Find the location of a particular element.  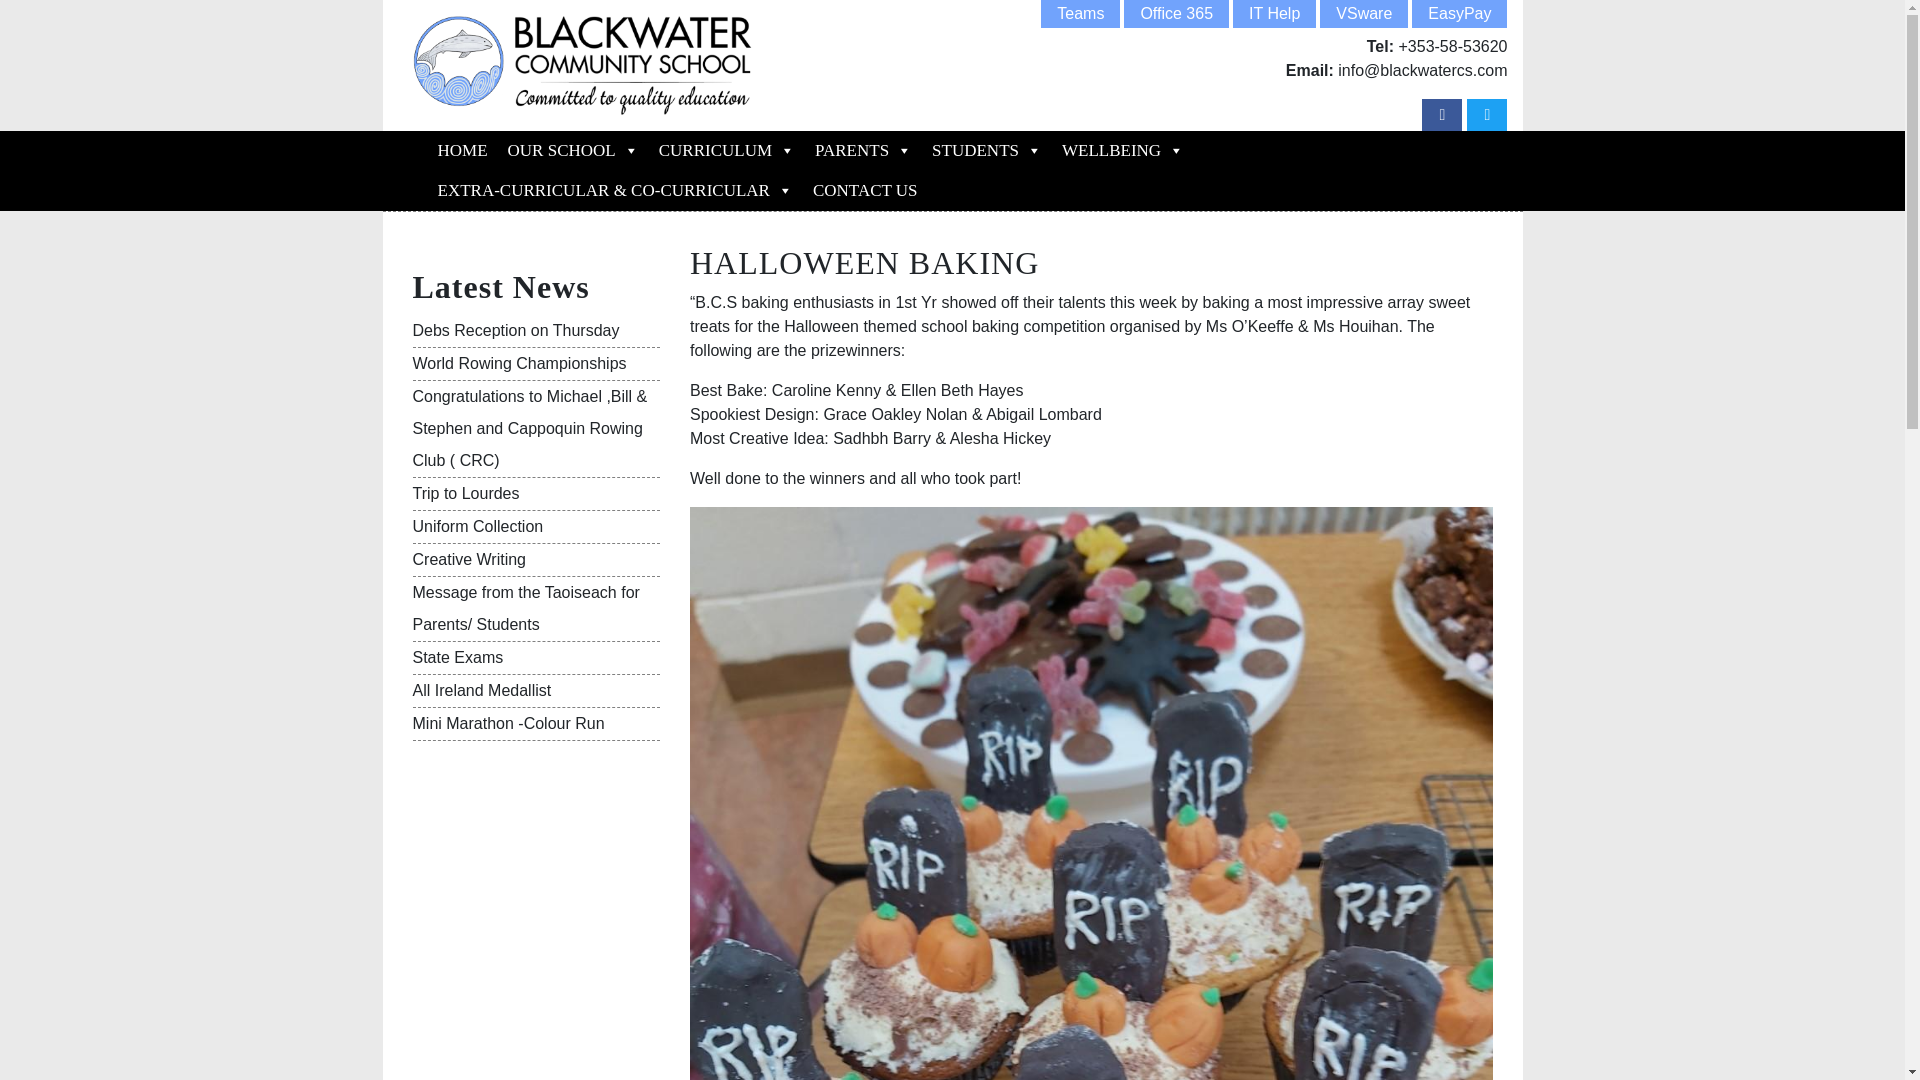

OUR SCHOOL is located at coordinates (572, 150).